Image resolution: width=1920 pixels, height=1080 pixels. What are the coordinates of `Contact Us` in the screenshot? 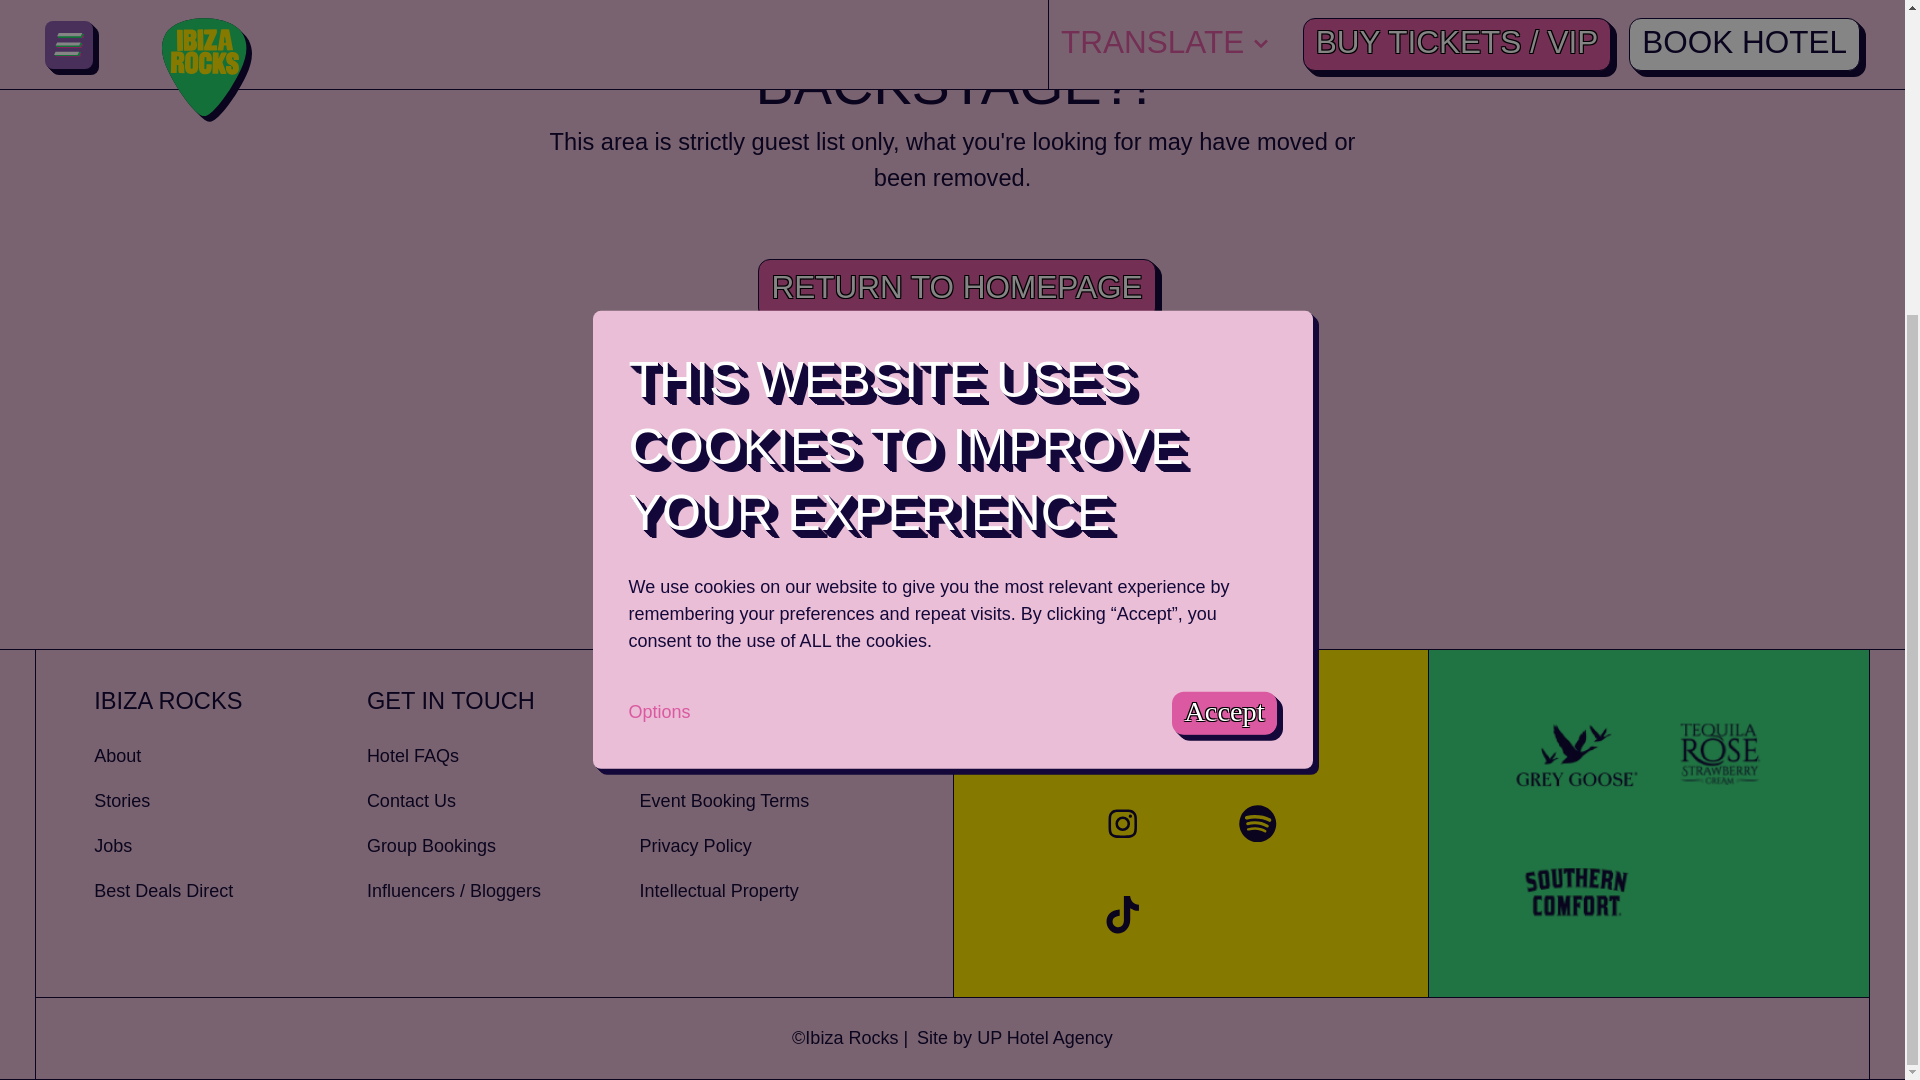 It's located at (502, 802).